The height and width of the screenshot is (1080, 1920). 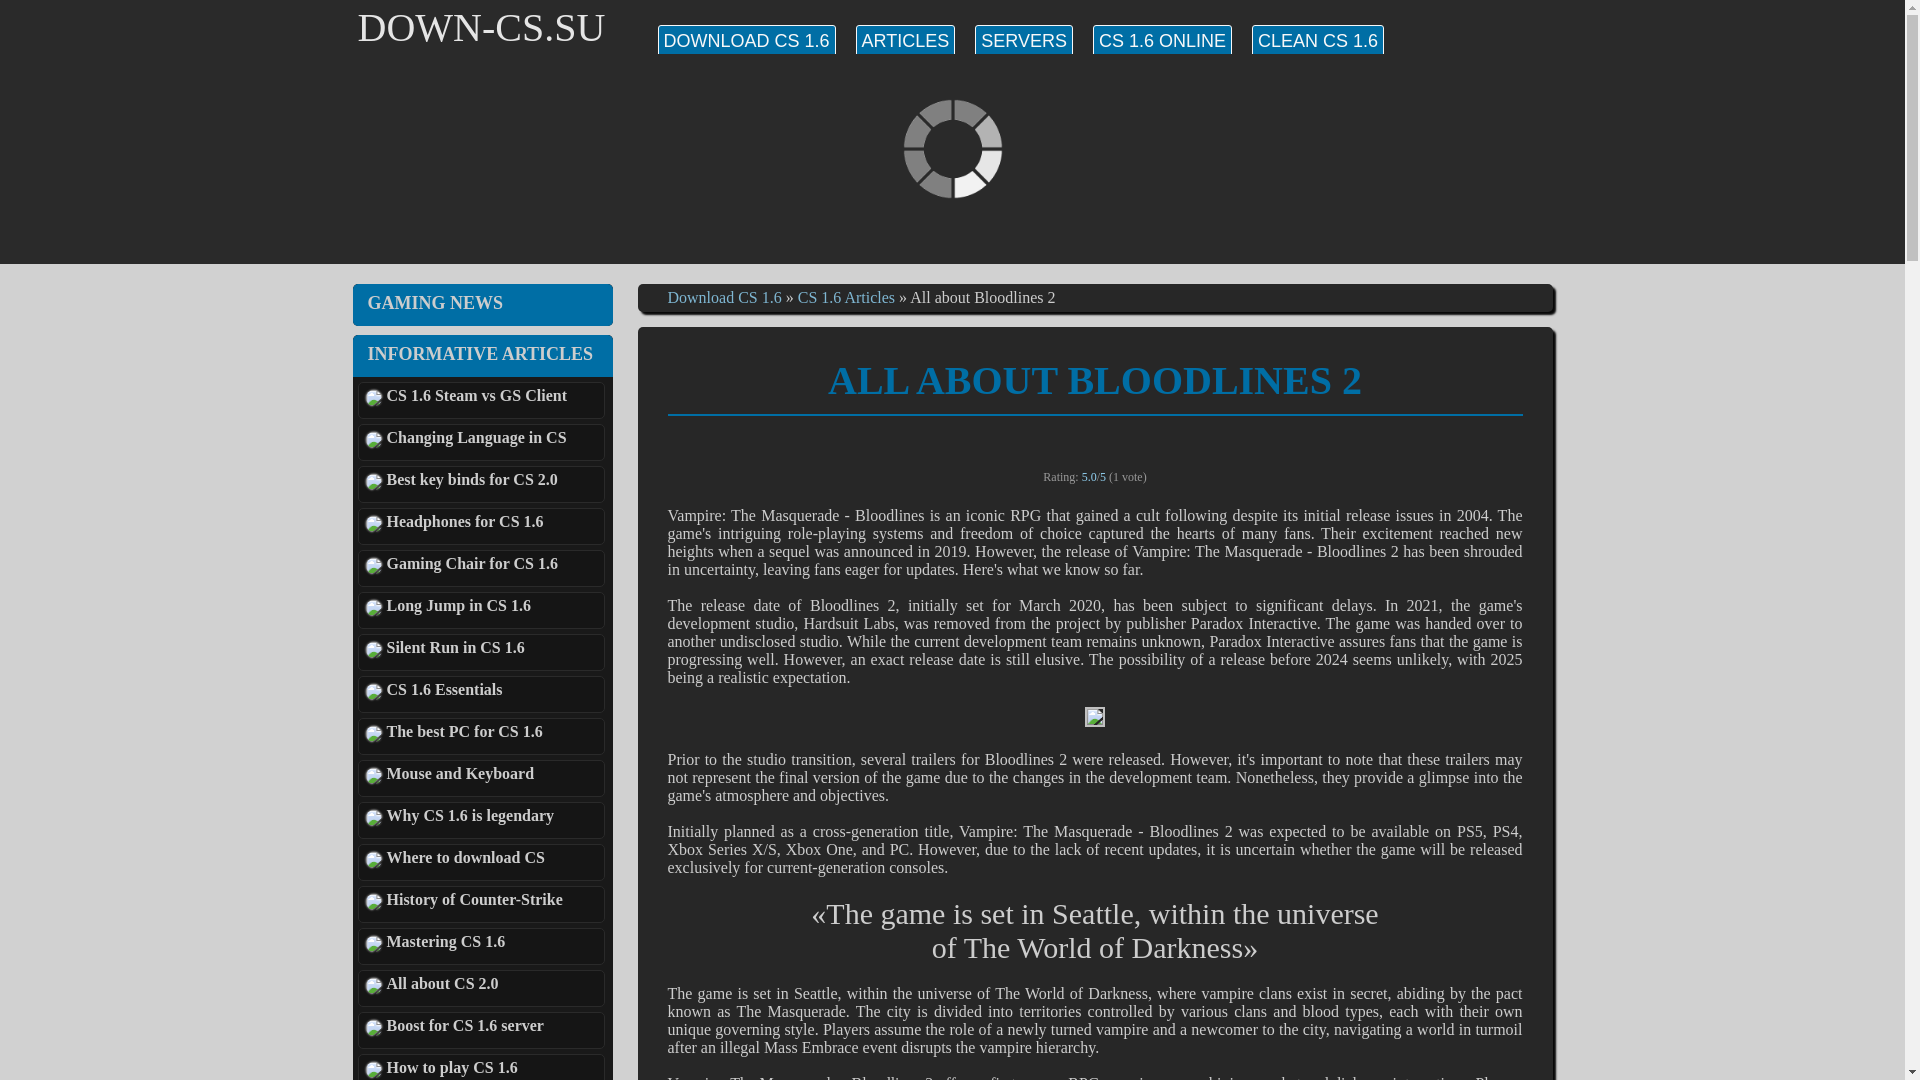 I want to click on Mouse and Keyboard, so click(x=482, y=778).